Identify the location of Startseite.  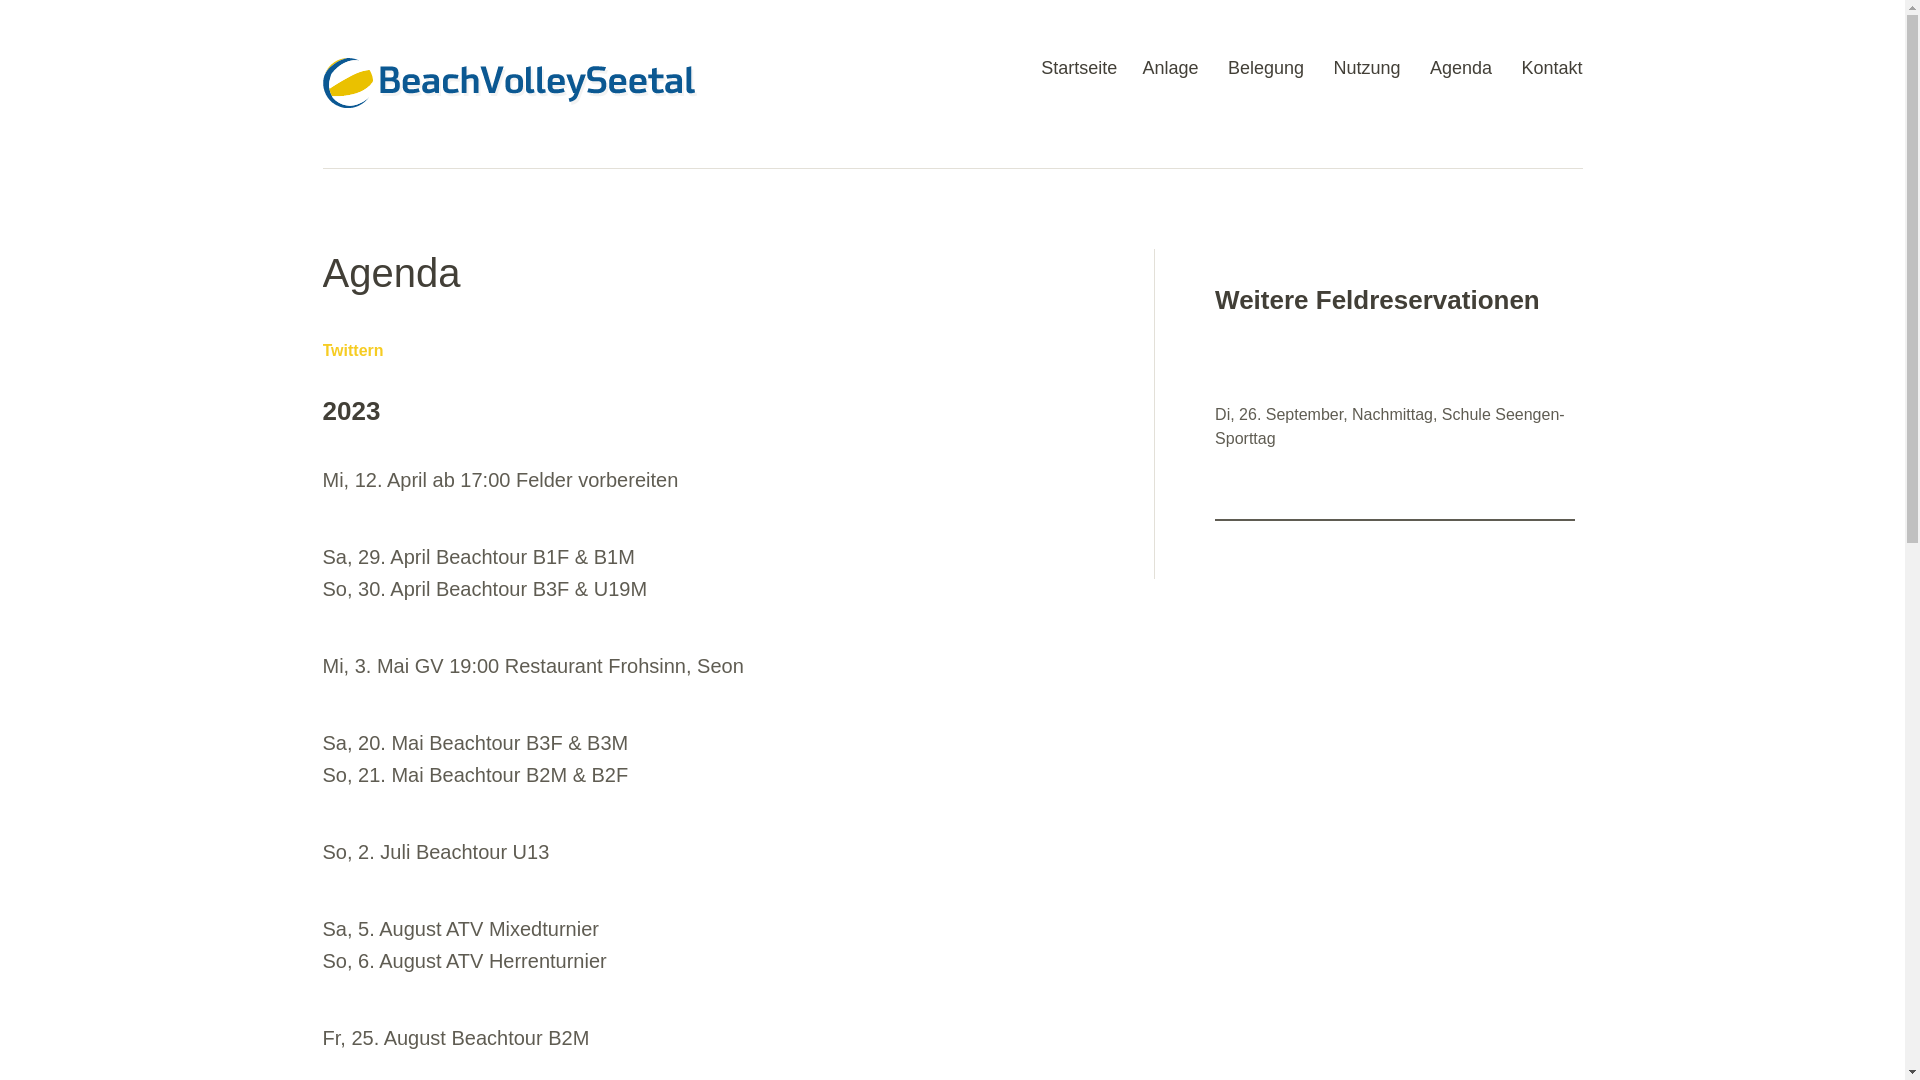
(1079, 77).